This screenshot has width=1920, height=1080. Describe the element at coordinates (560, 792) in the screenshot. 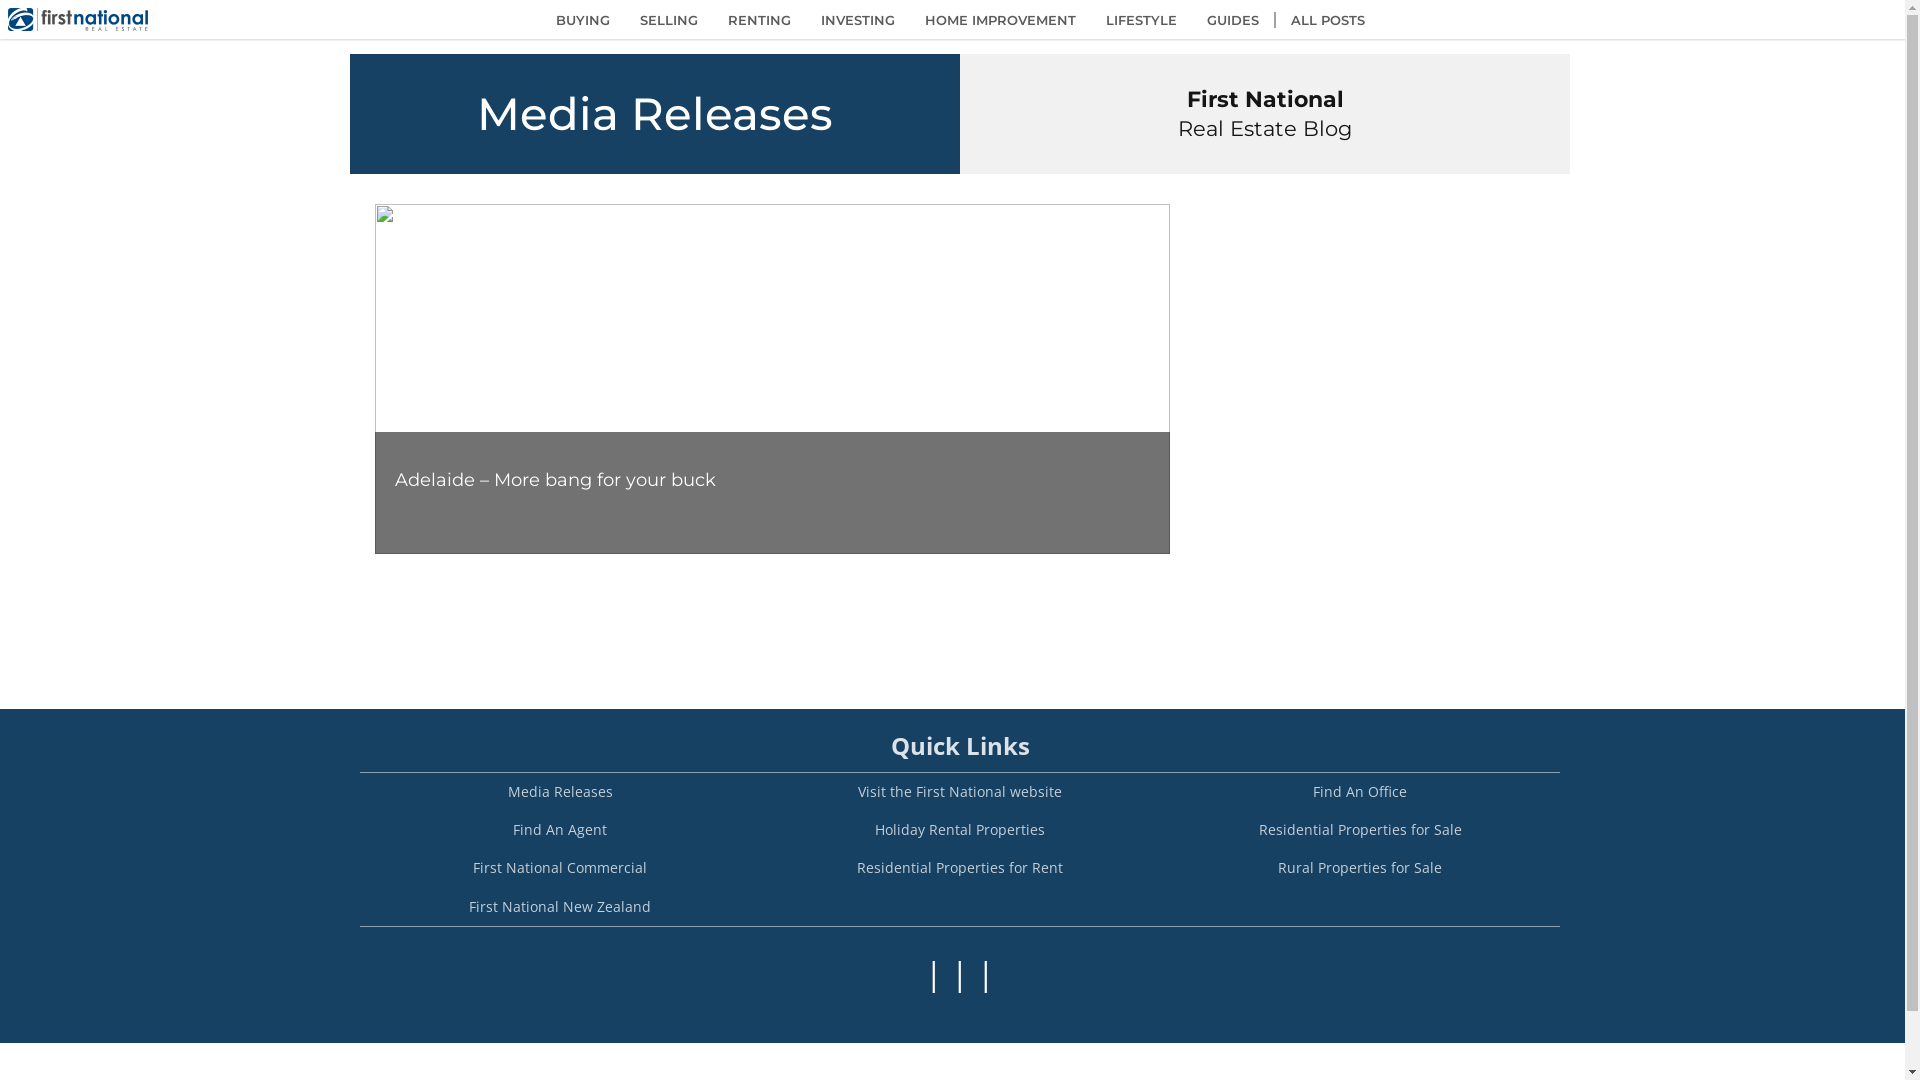

I see `Media Releases` at that location.